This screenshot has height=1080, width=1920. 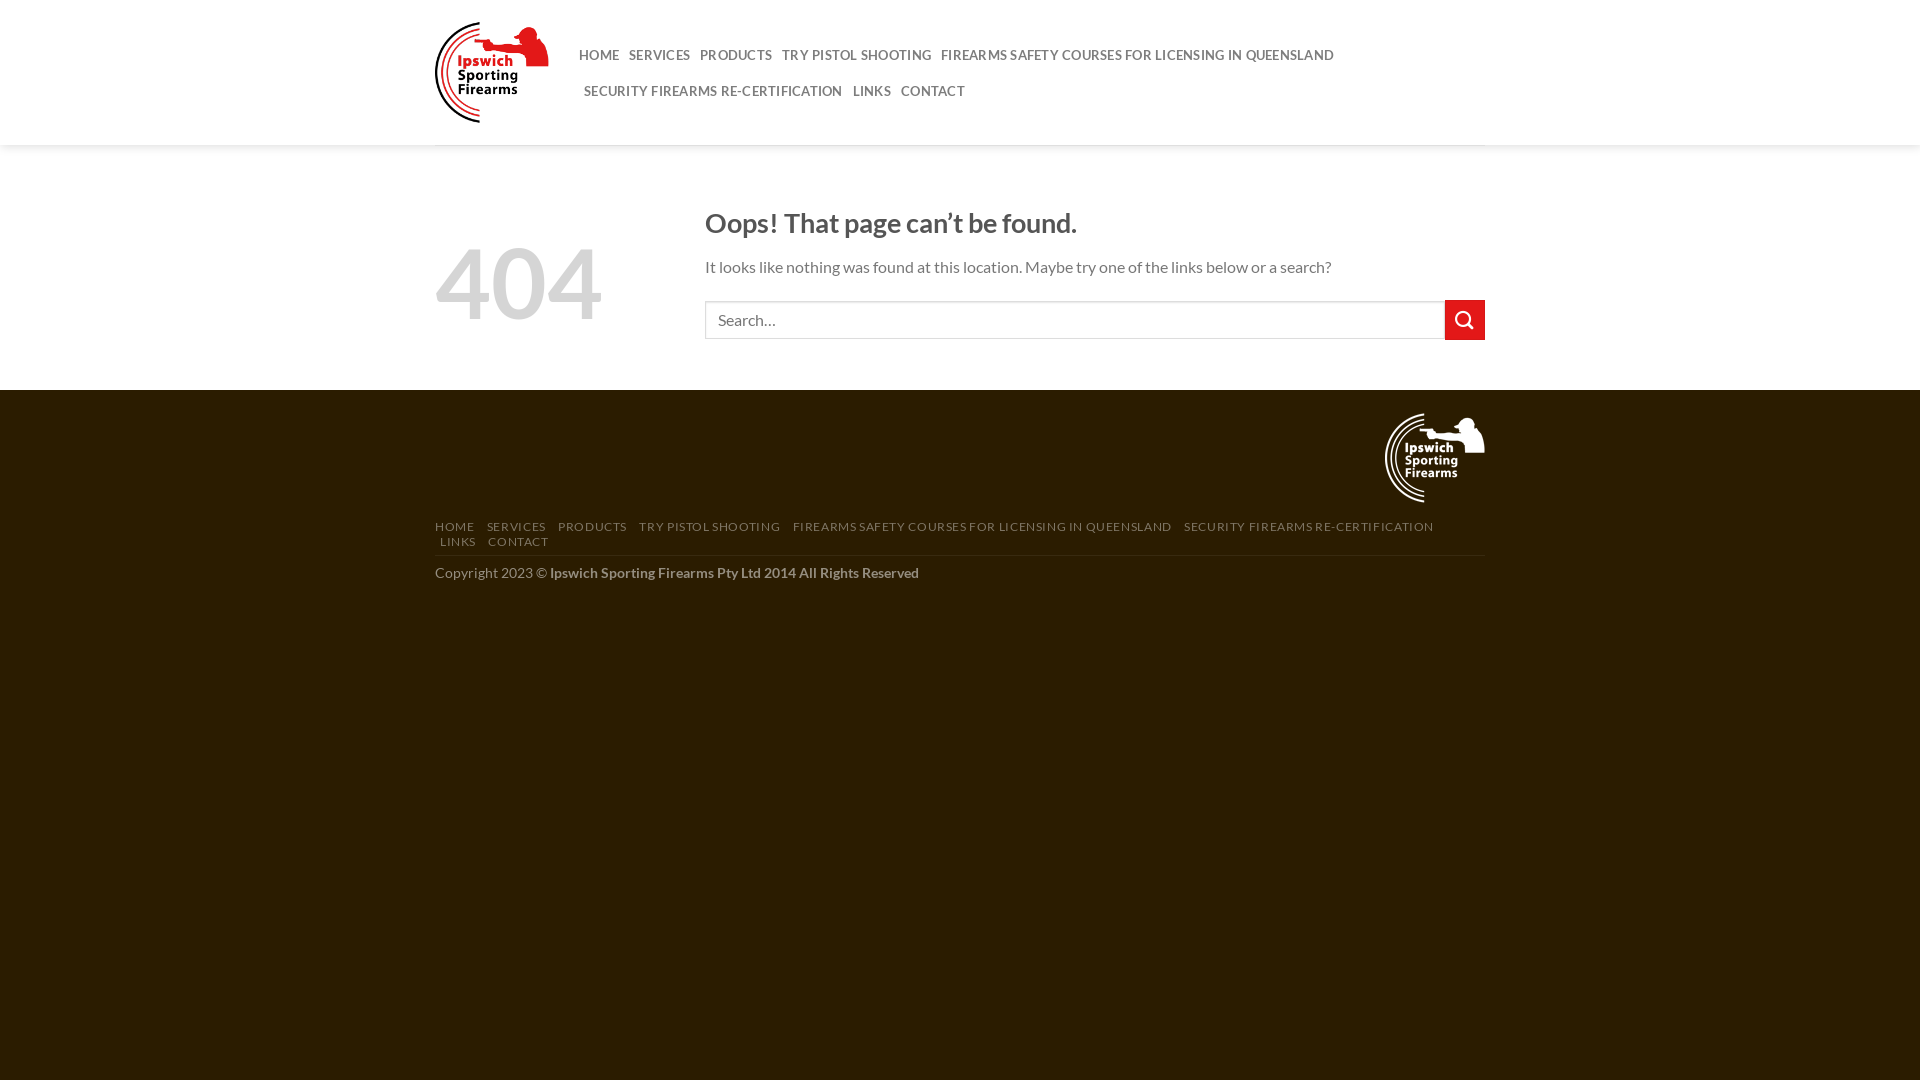 What do you see at coordinates (518, 542) in the screenshot?
I see `CONTACT` at bounding box center [518, 542].